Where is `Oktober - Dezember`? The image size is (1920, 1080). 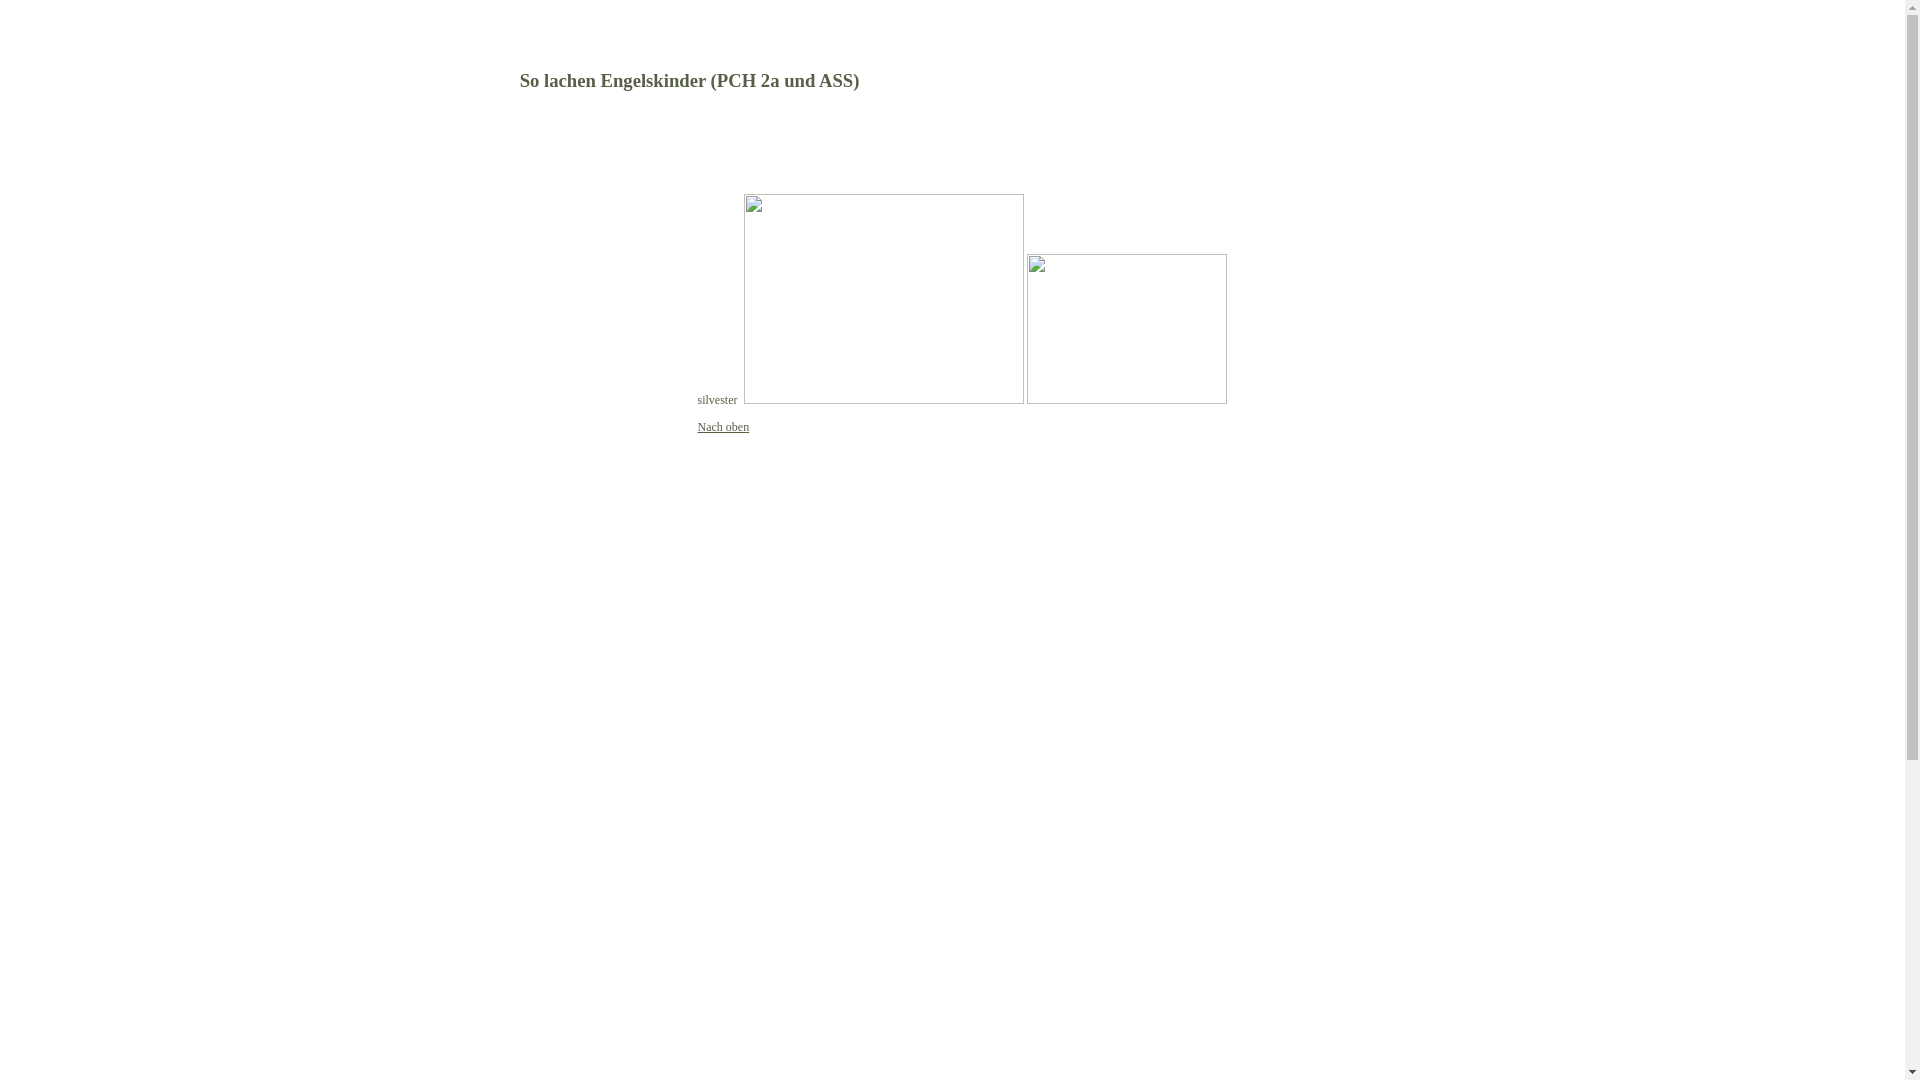
Oktober - Dezember is located at coordinates (506, 703).